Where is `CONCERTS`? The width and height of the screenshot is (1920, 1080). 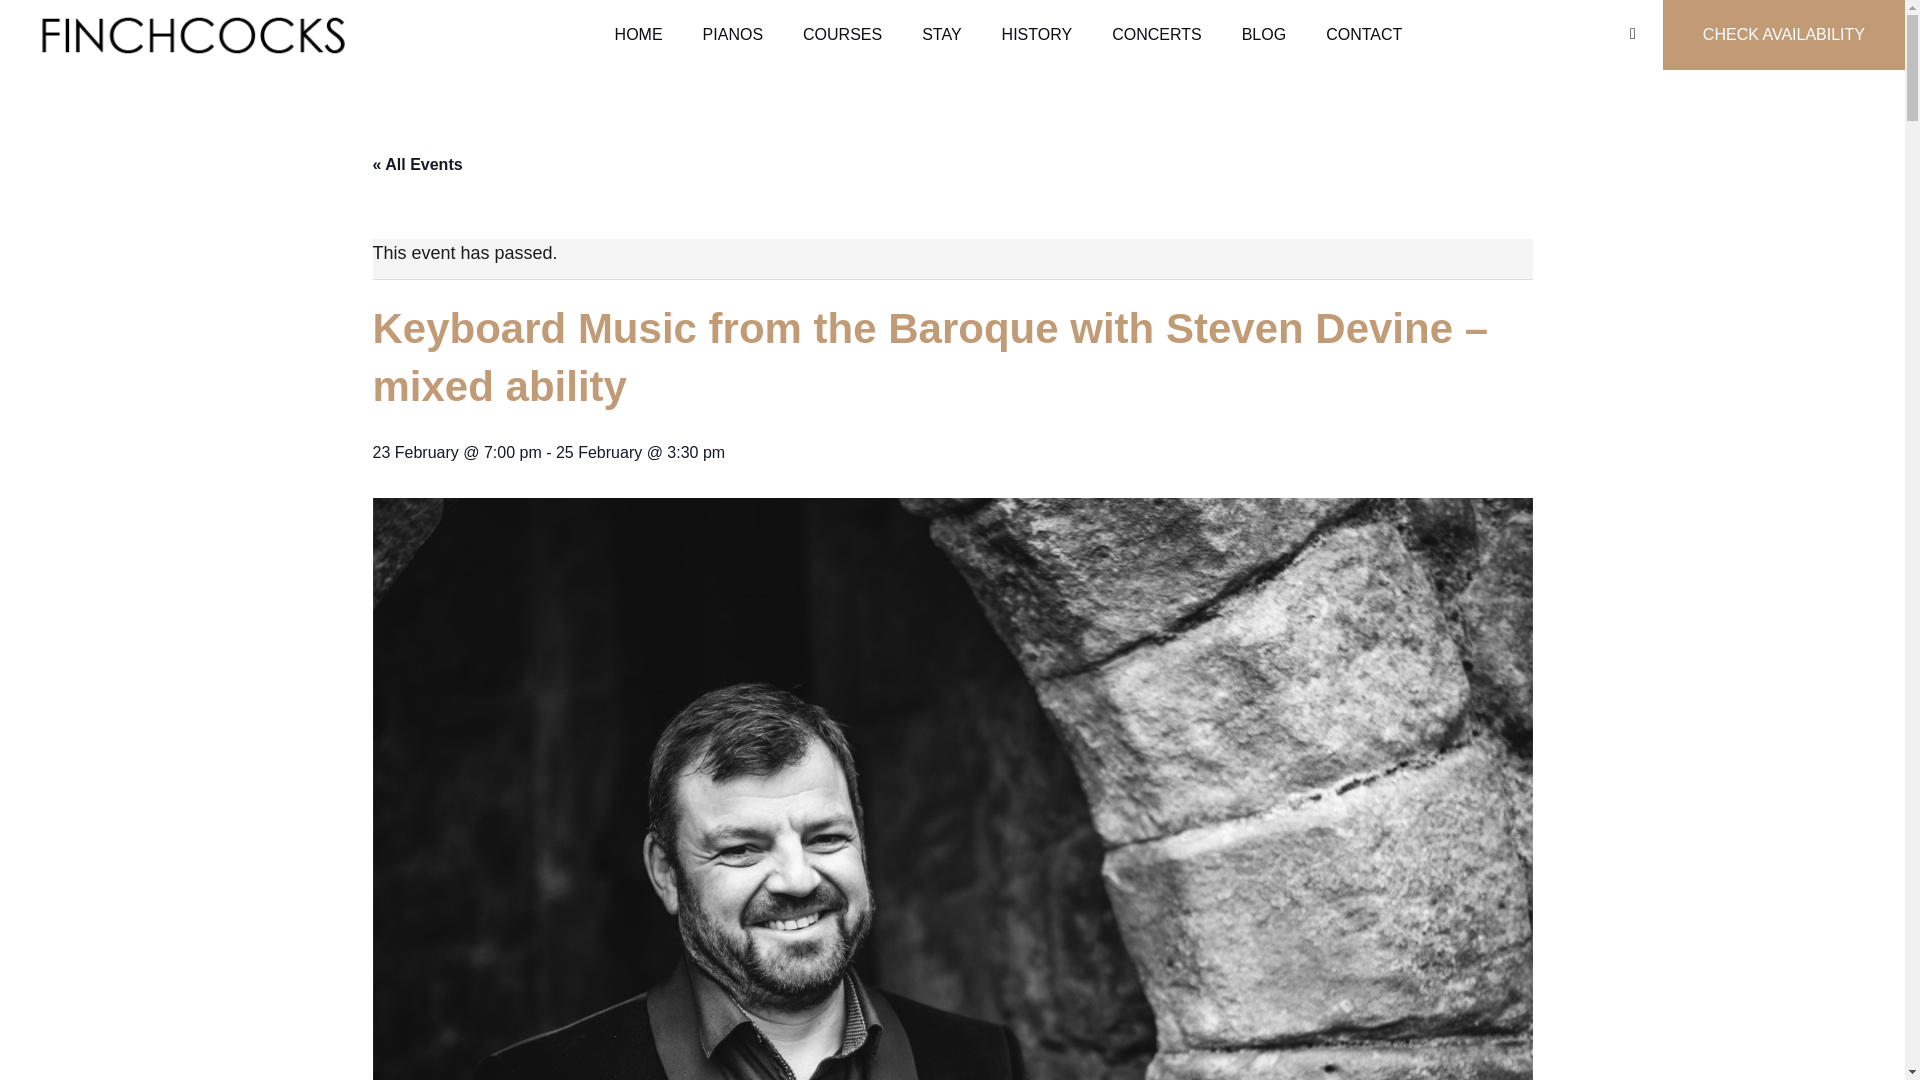 CONCERTS is located at coordinates (1156, 35).